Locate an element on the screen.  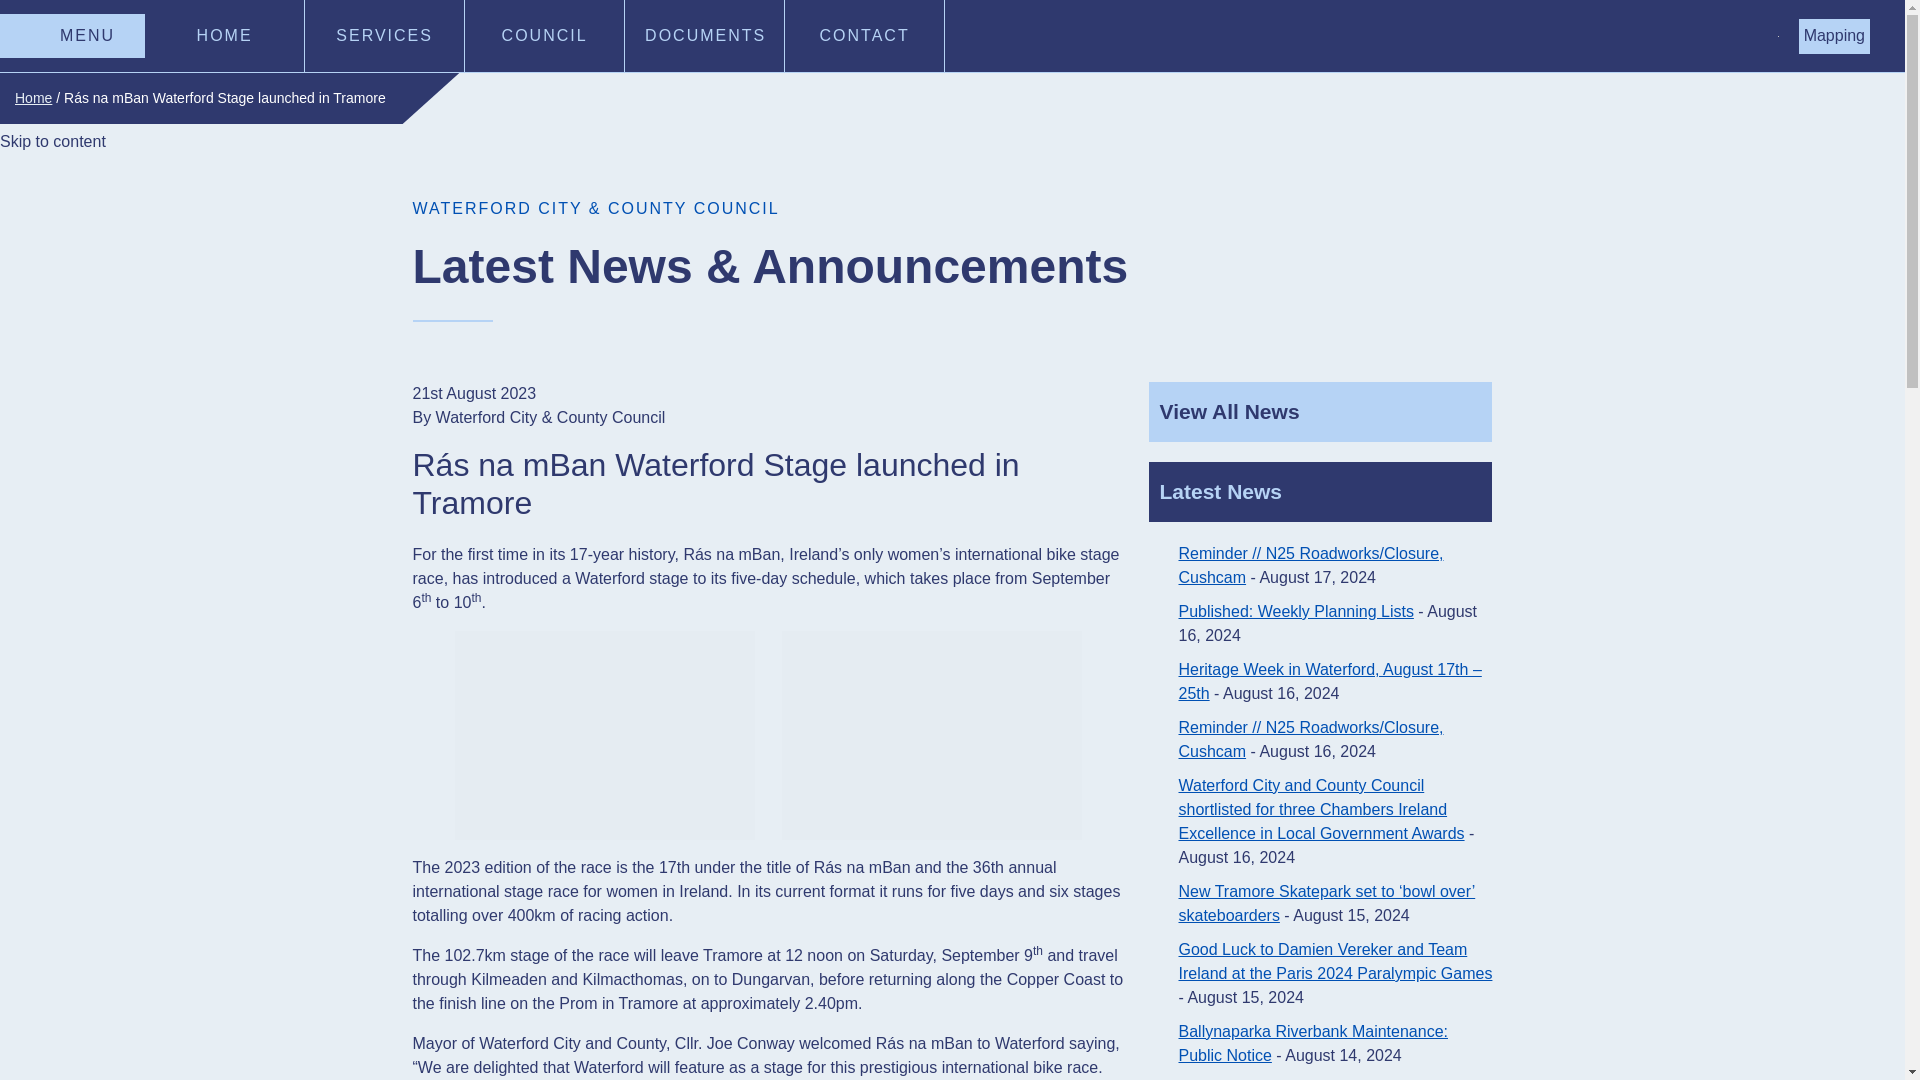
Ballynaparka Riverbank Maintenance: Public Notice is located at coordinates (1312, 1042).